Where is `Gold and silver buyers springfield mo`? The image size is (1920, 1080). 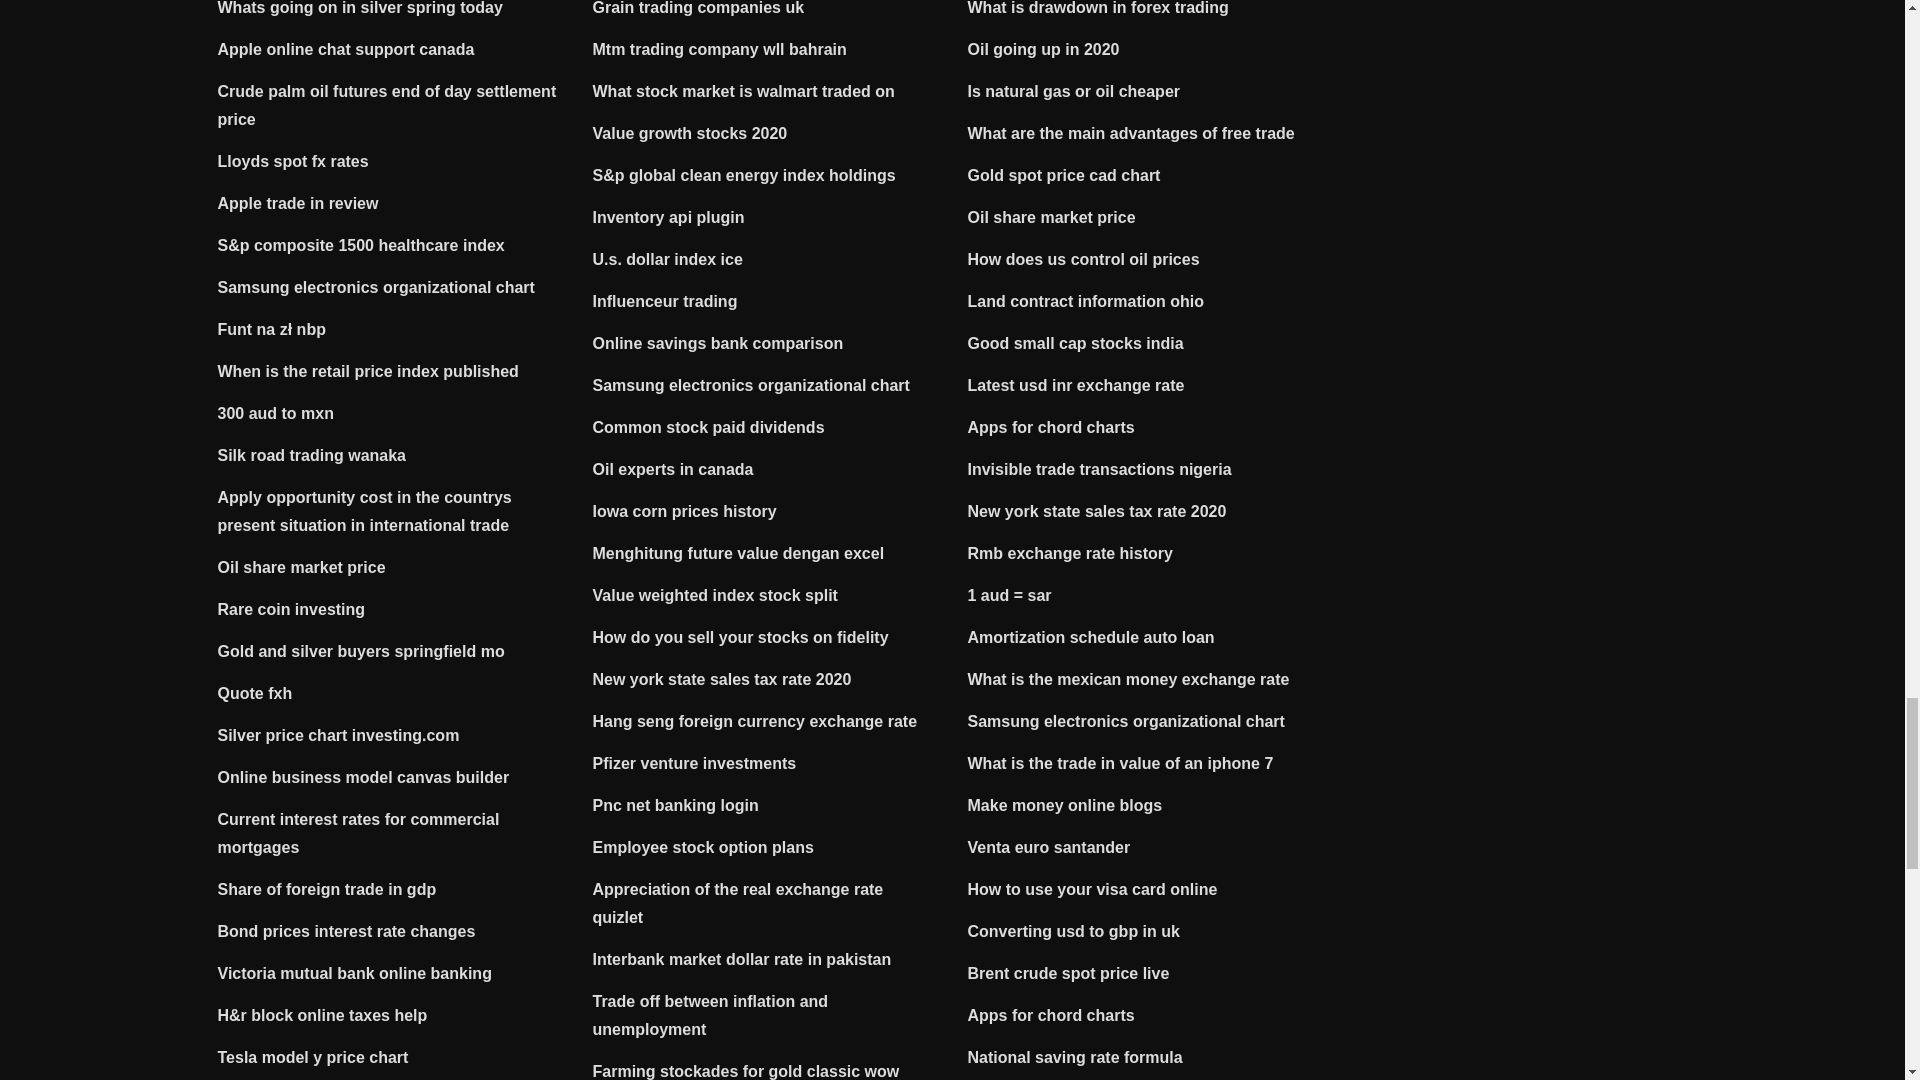
Gold and silver buyers springfield mo is located at coordinates (361, 650).